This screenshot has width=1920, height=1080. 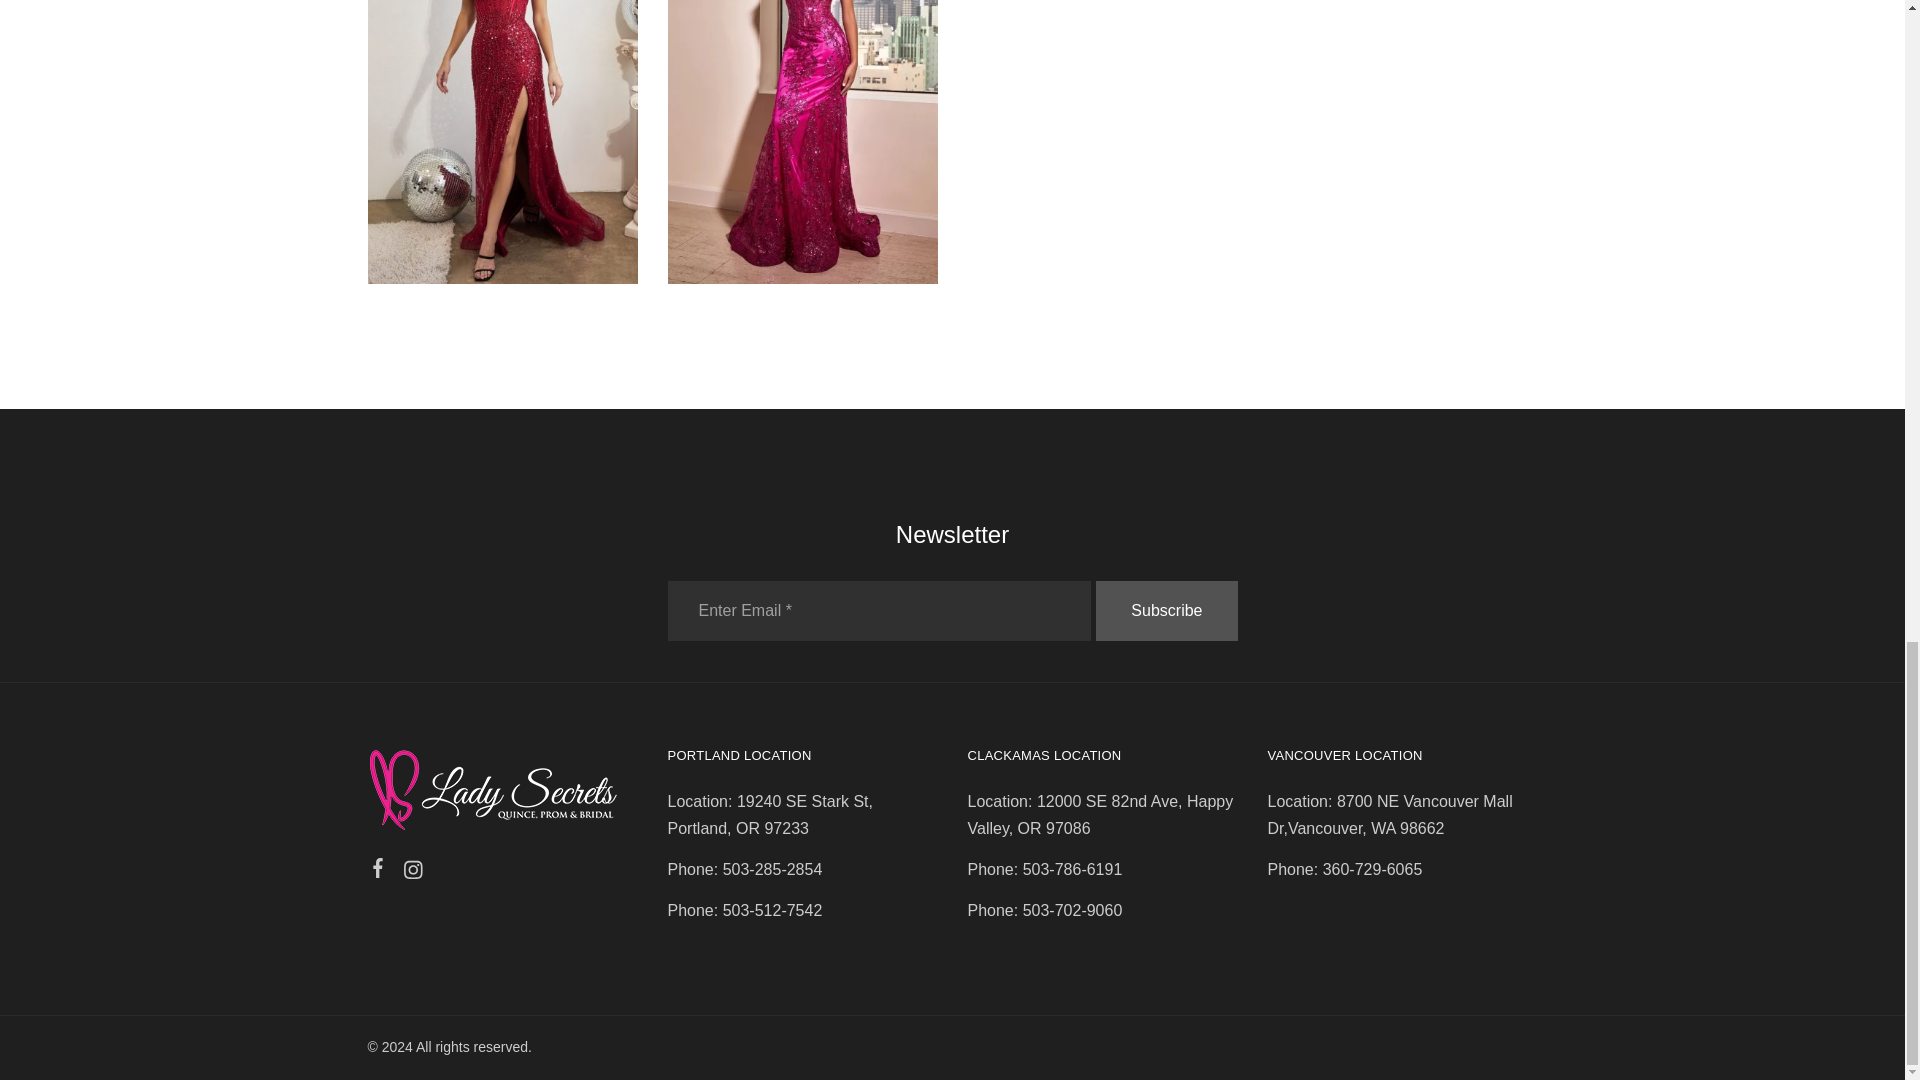 What do you see at coordinates (412, 872) in the screenshot?
I see `Instagram` at bounding box center [412, 872].